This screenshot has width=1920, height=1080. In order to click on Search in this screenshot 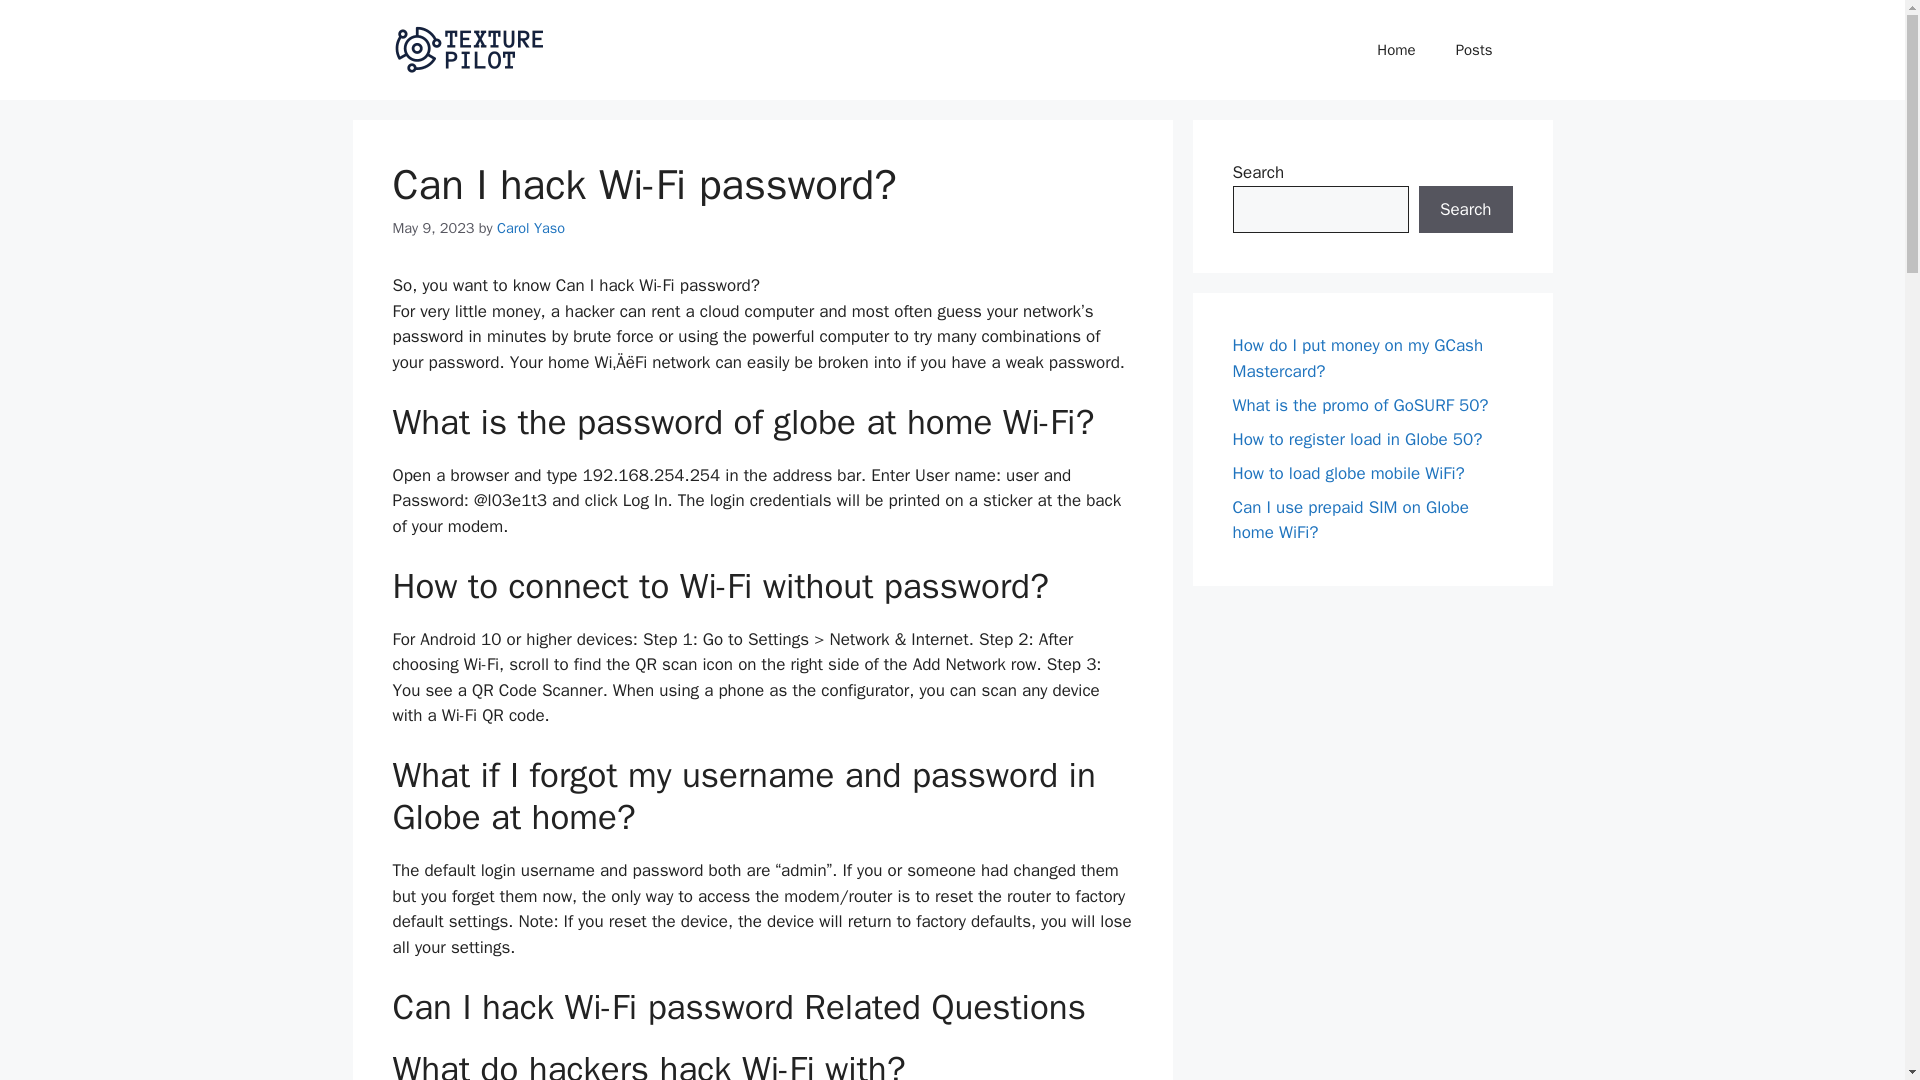, I will do `click(1465, 210)`.